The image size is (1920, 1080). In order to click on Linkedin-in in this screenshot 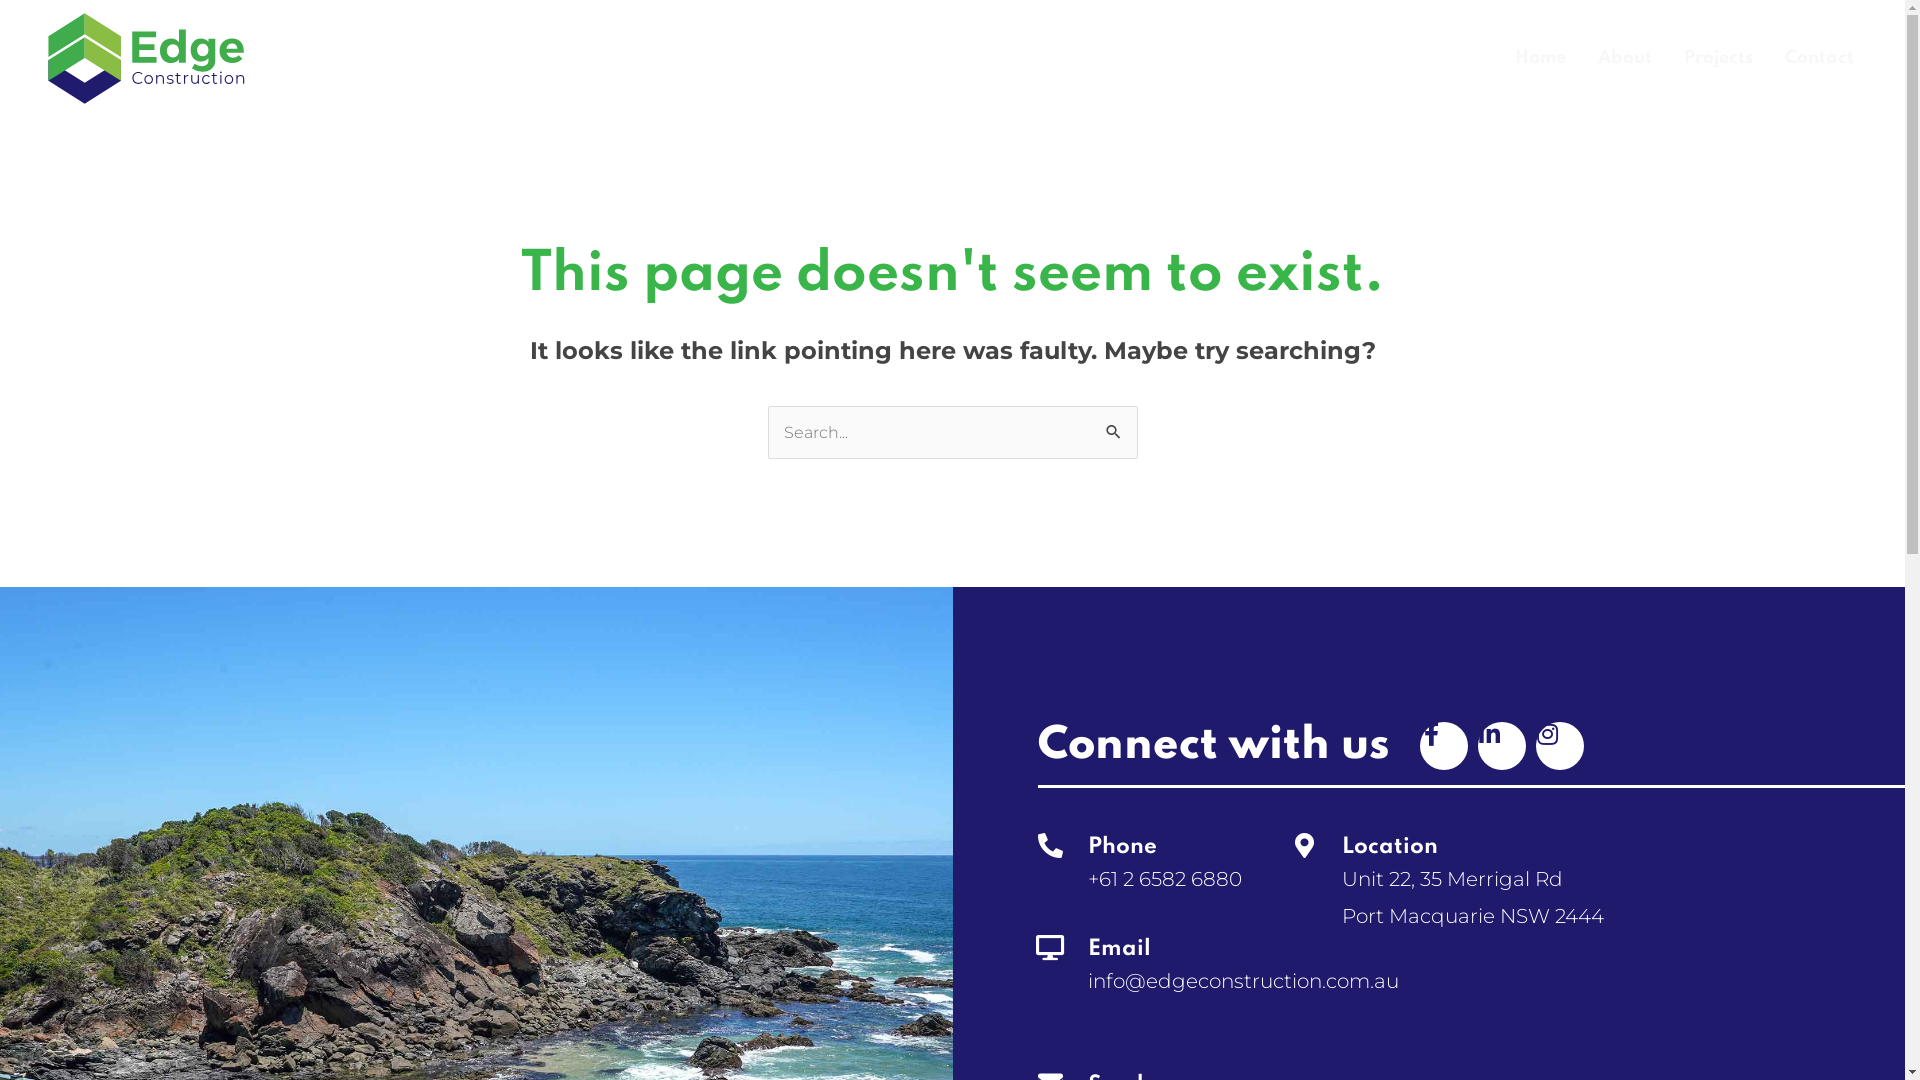, I will do `click(1502, 746)`.